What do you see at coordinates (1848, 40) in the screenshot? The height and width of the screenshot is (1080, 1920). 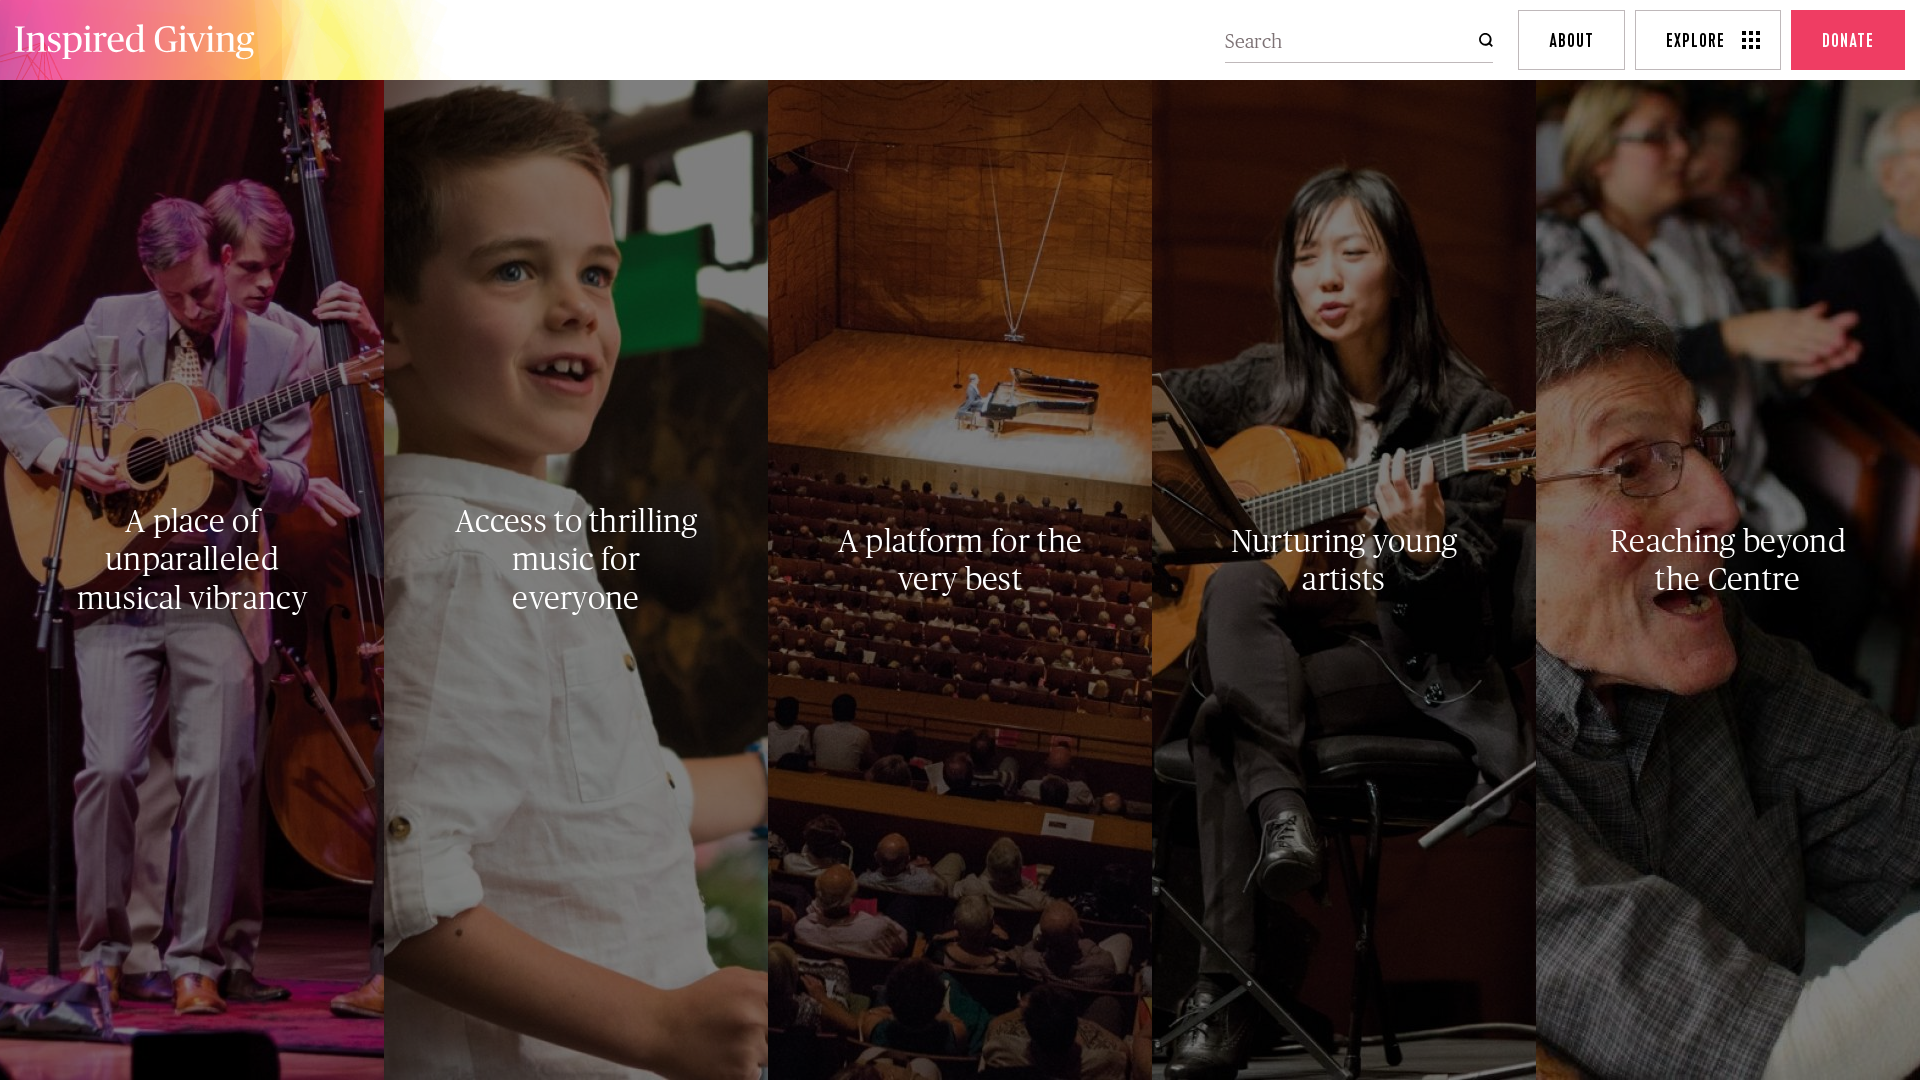 I see `DONATE` at bounding box center [1848, 40].